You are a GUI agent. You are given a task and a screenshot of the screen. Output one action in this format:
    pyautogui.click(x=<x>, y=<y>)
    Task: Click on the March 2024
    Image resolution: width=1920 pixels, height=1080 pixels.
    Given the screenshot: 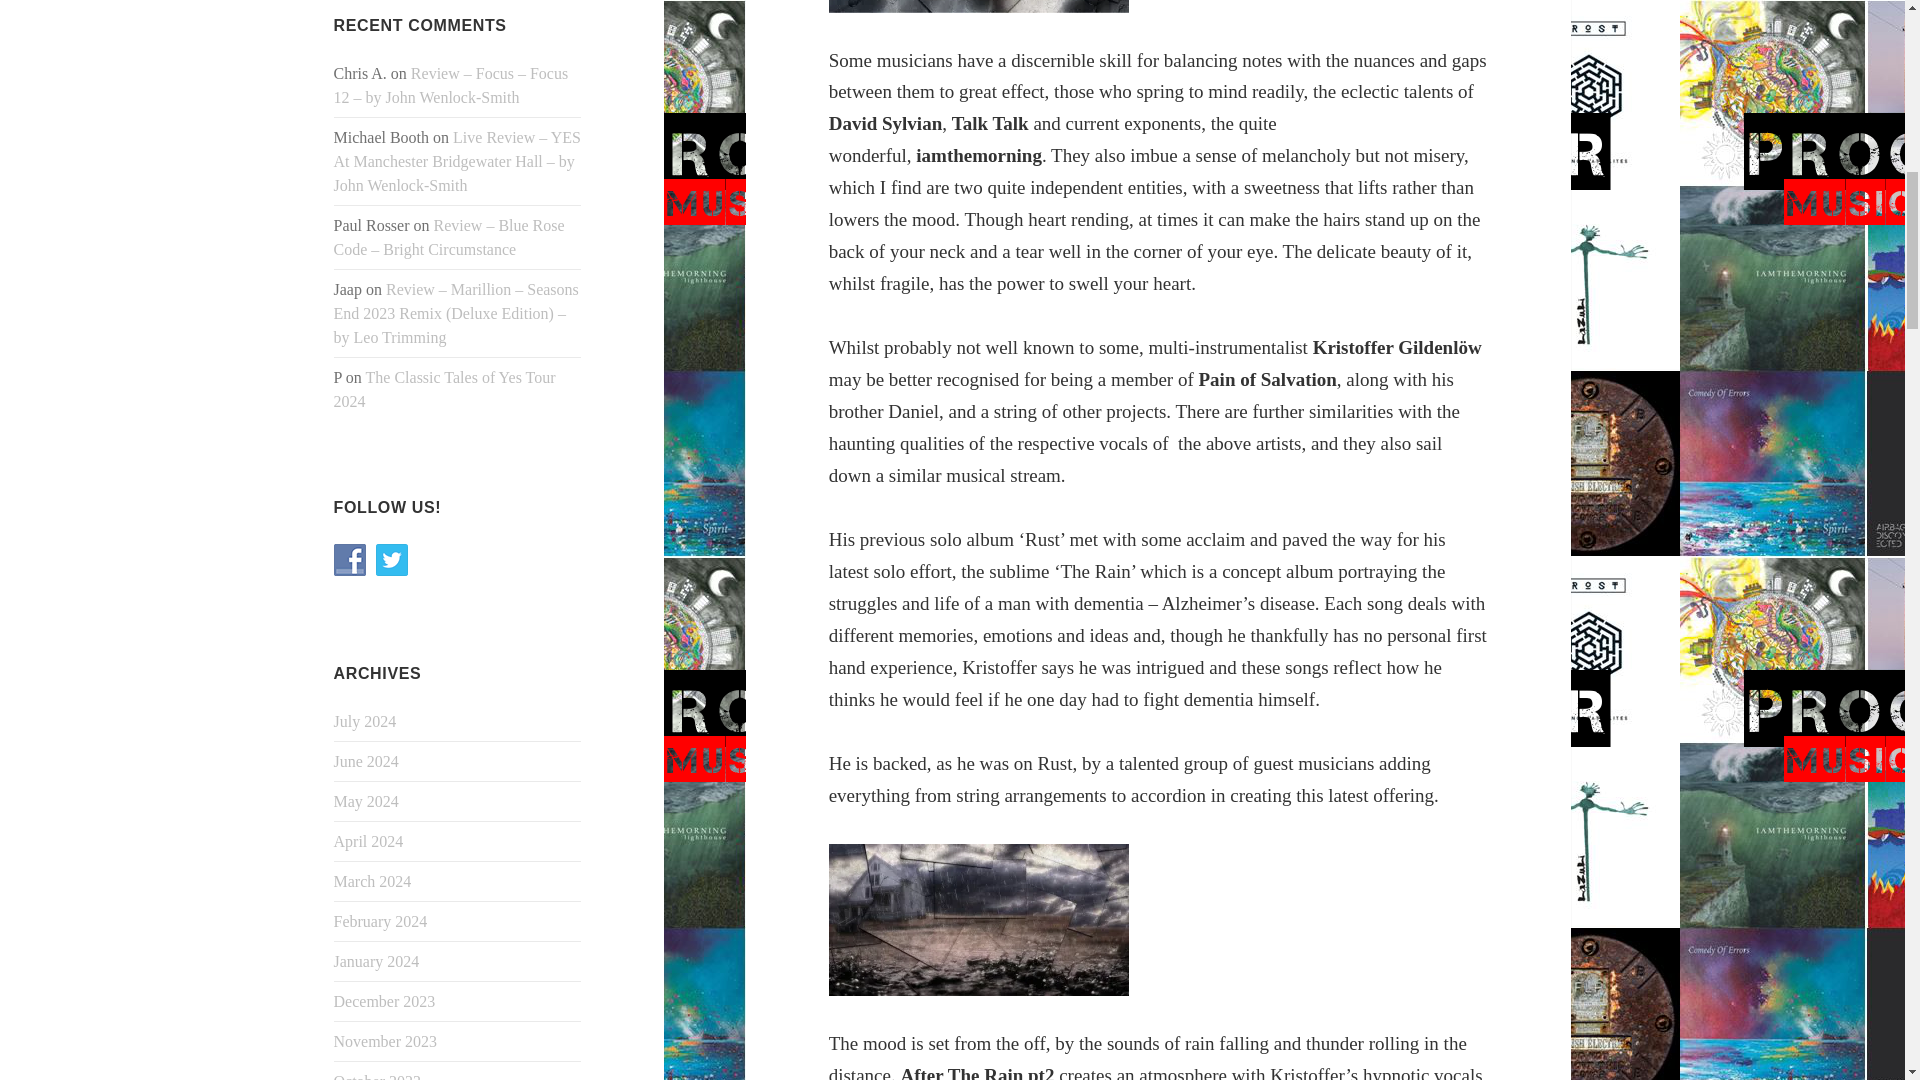 What is the action you would take?
    pyautogui.click(x=373, y=880)
    